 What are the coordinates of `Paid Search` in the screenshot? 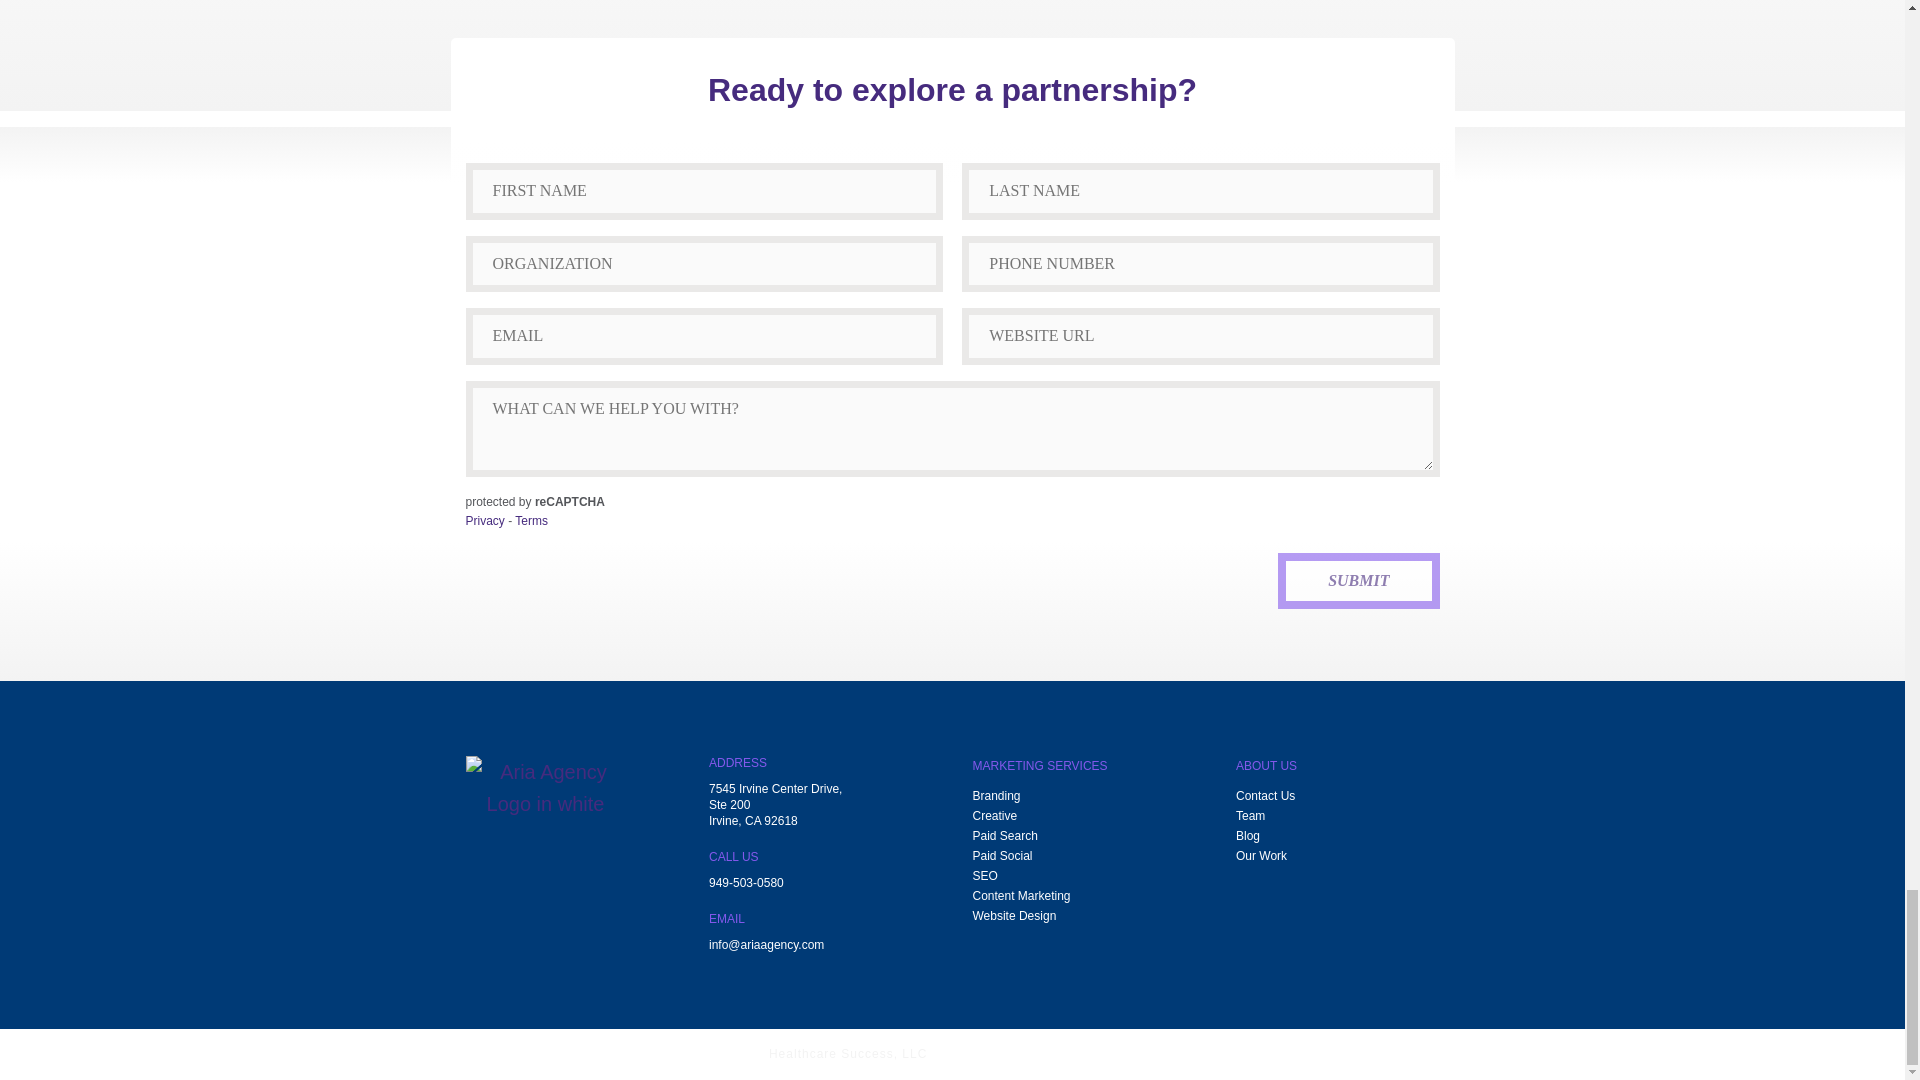 It's located at (1004, 836).